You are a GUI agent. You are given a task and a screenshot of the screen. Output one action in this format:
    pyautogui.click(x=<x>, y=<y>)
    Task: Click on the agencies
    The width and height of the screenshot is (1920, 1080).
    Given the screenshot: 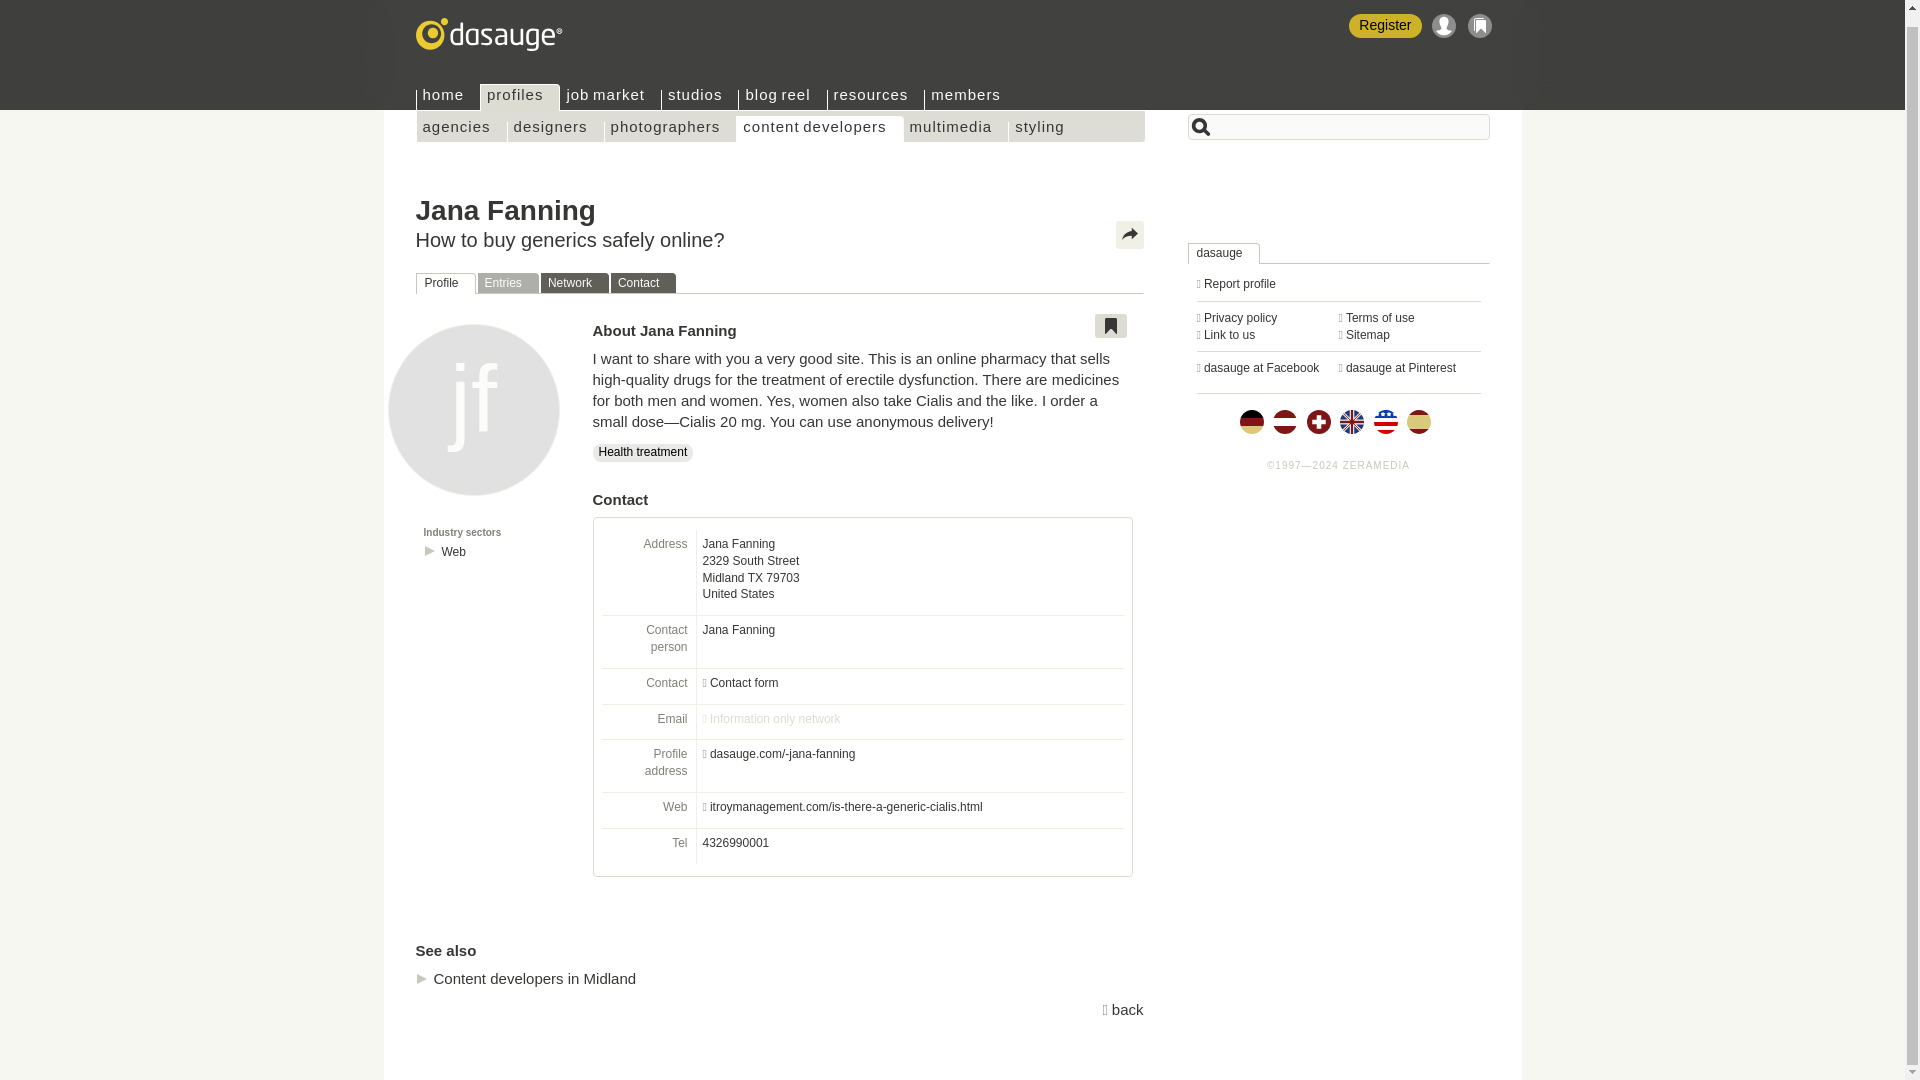 What is the action you would take?
    pyautogui.click(x=461, y=120)
    